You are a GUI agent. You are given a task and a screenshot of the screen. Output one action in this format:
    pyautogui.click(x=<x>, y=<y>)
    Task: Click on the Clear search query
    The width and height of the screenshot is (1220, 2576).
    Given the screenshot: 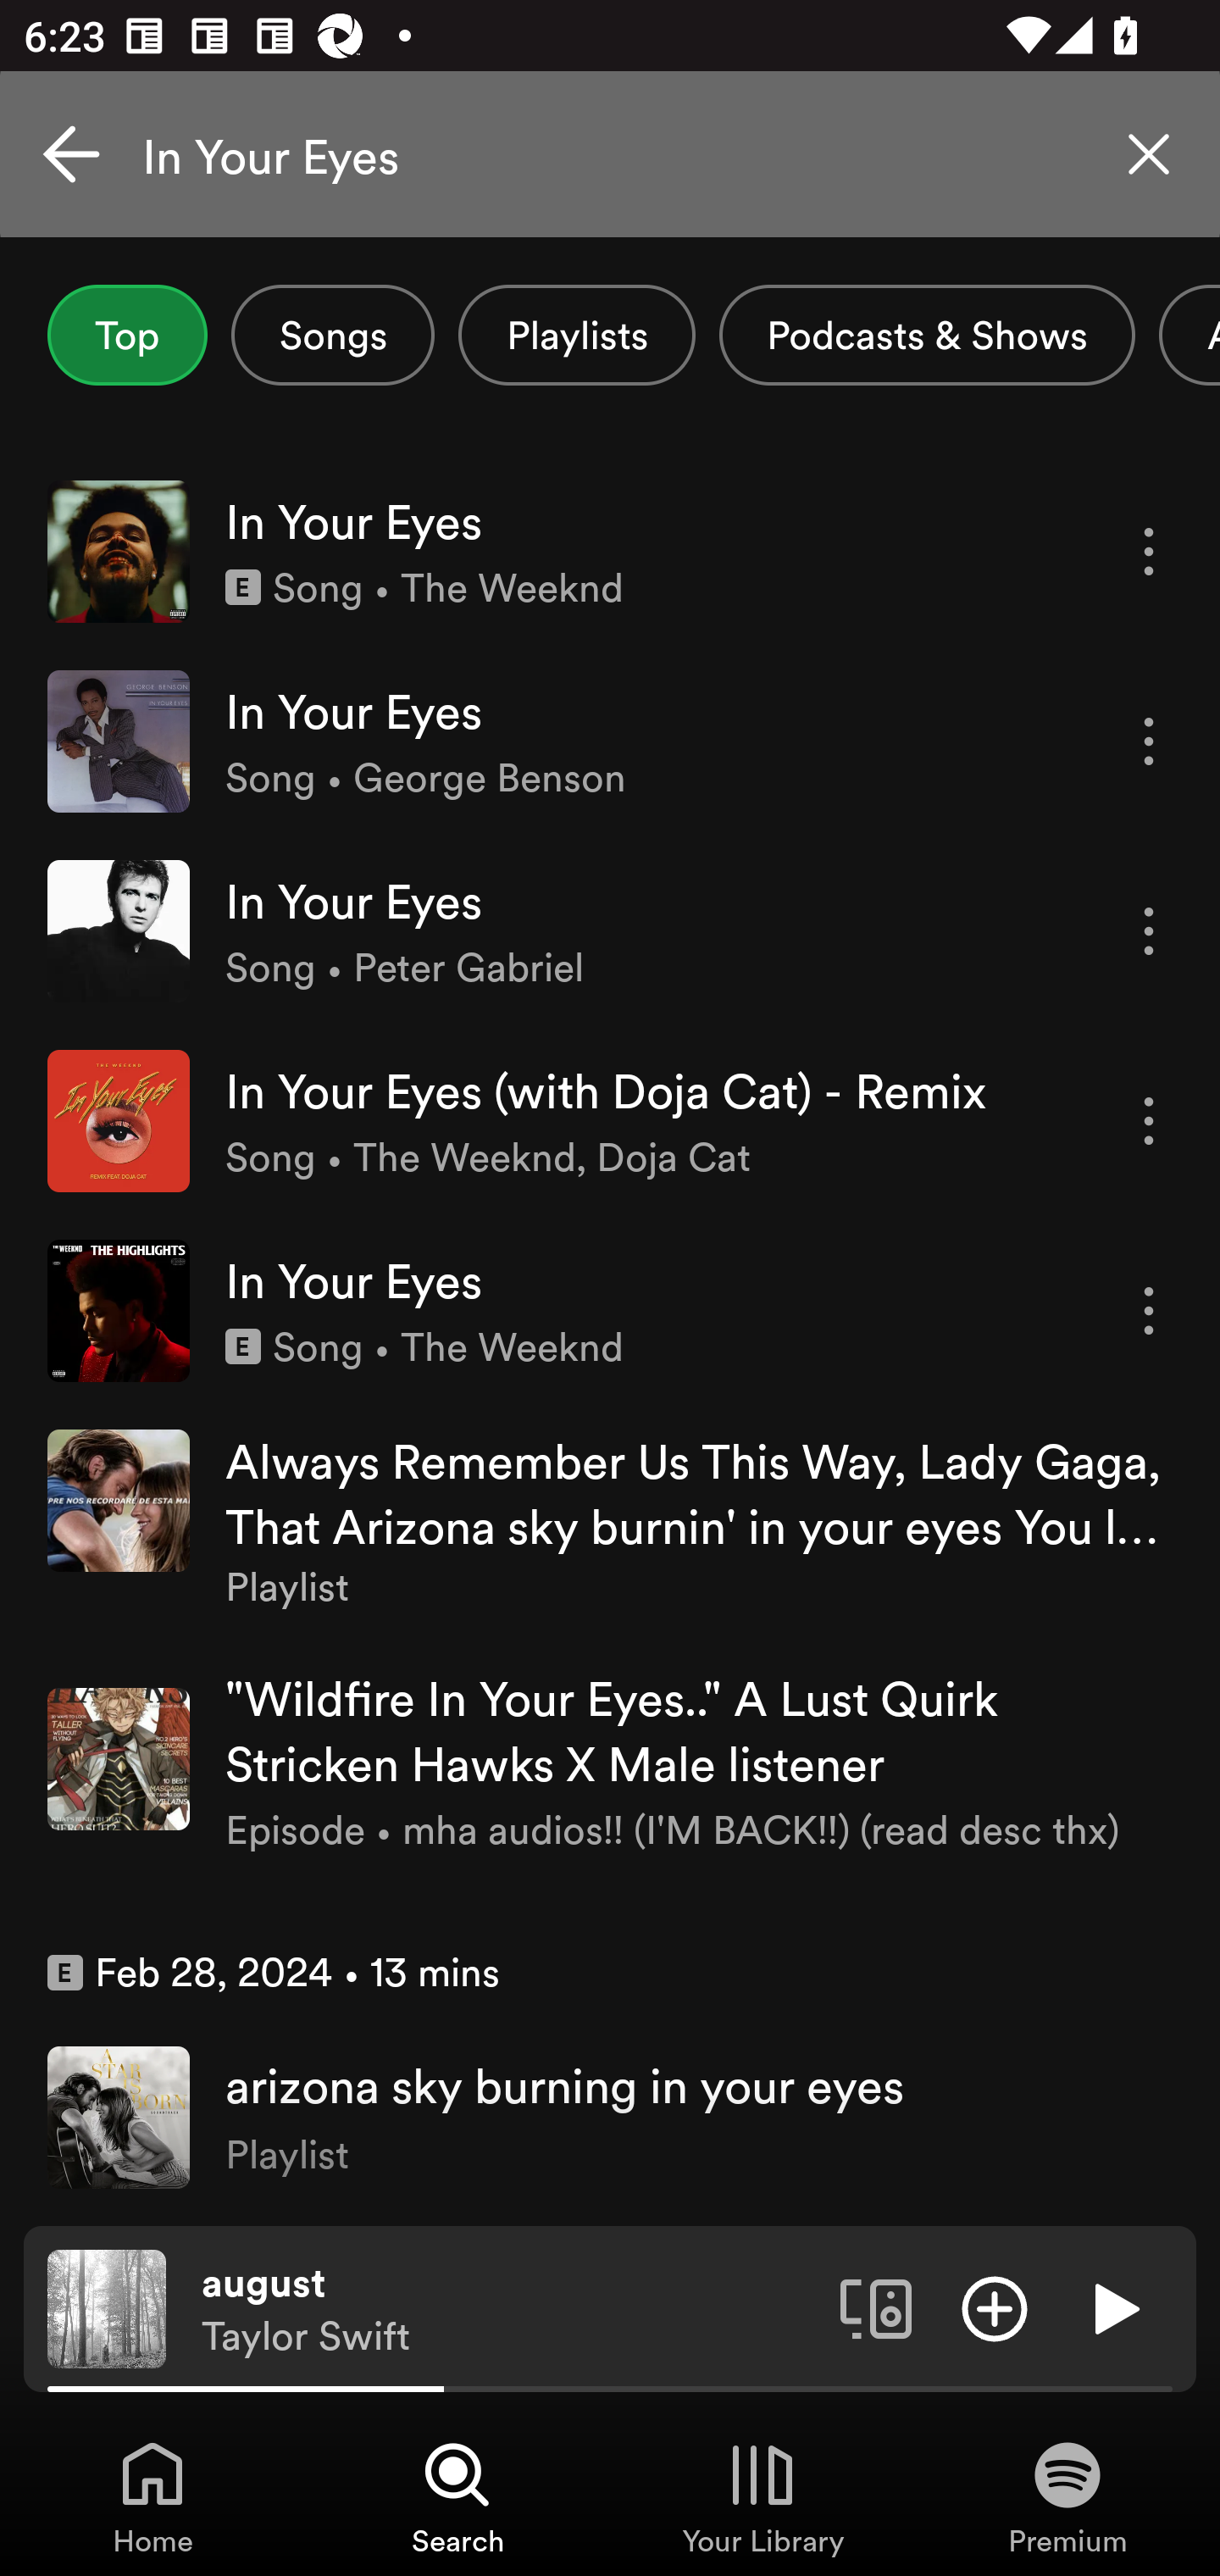 What is the action you would take?
    pyautogui.click(x=1149, y=154)
    